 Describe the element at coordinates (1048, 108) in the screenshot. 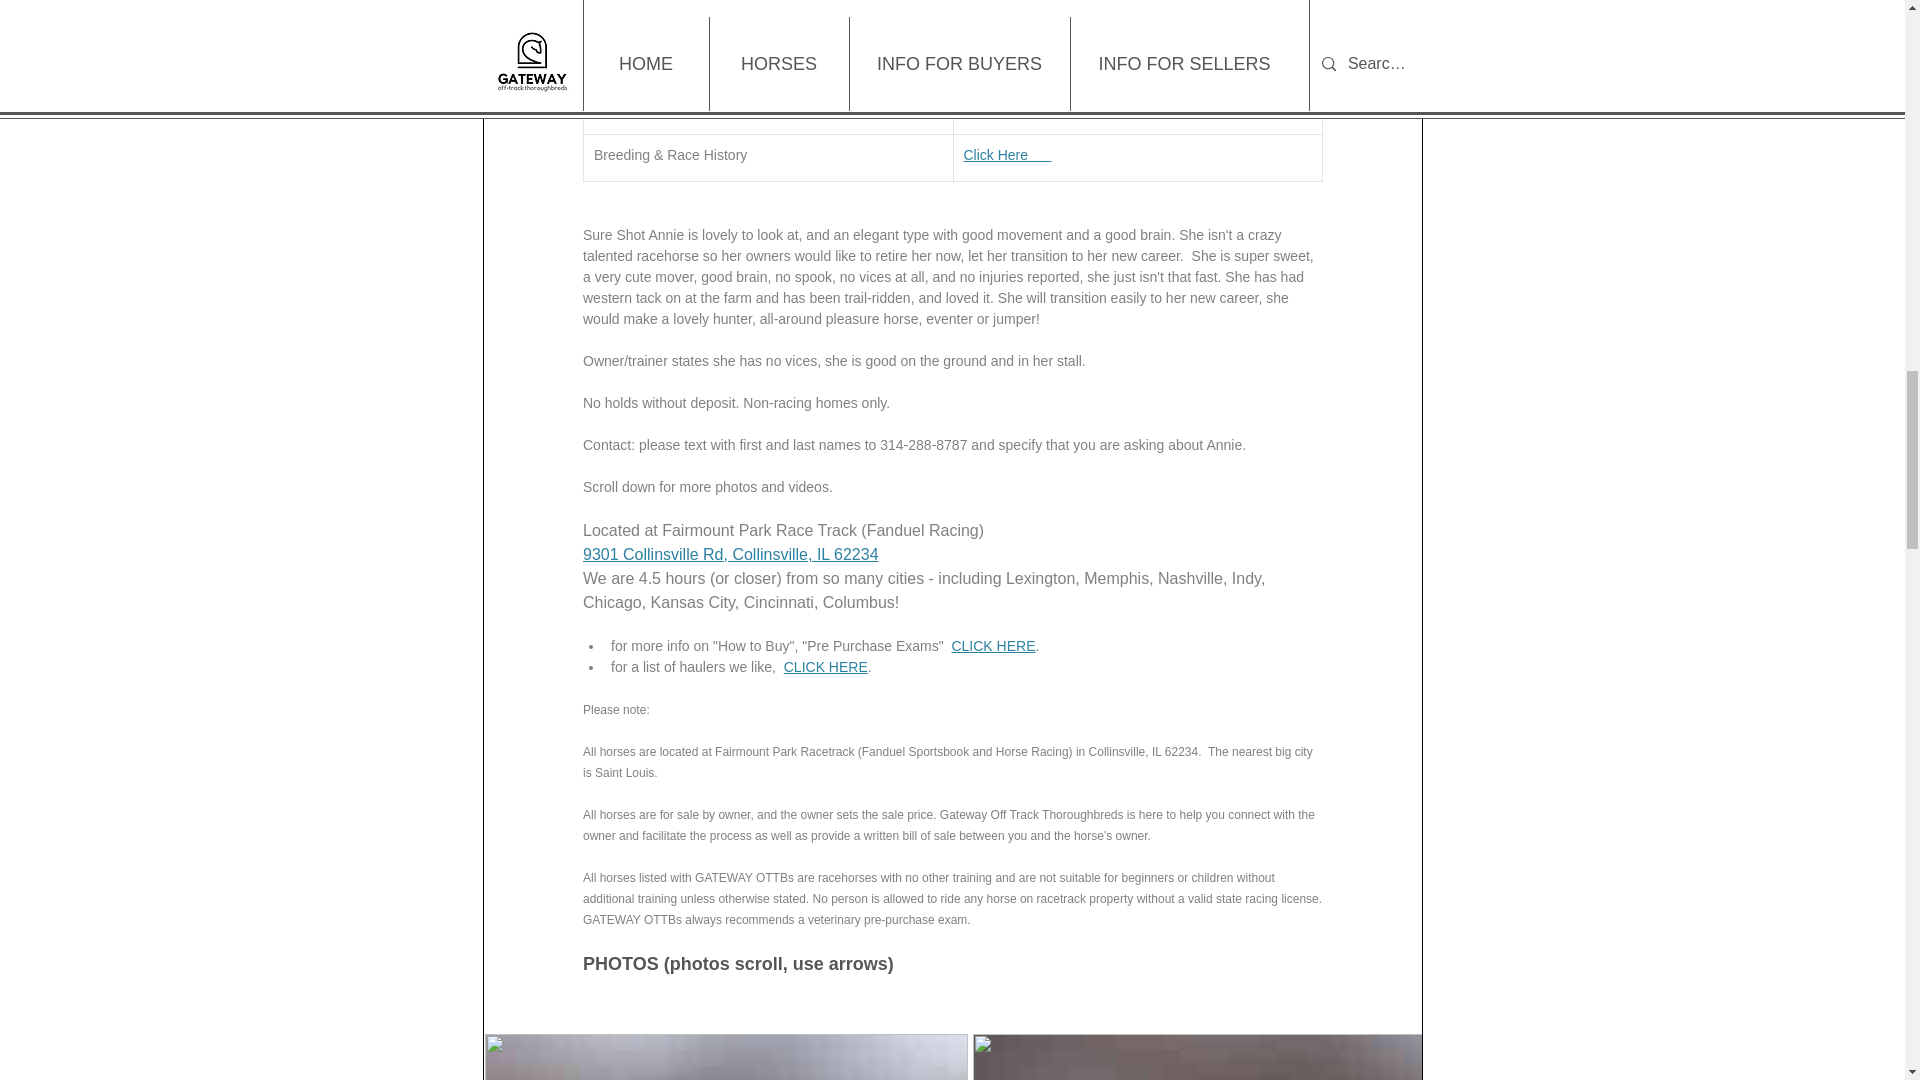

I see `Fairmount Park Race Track` at that location.